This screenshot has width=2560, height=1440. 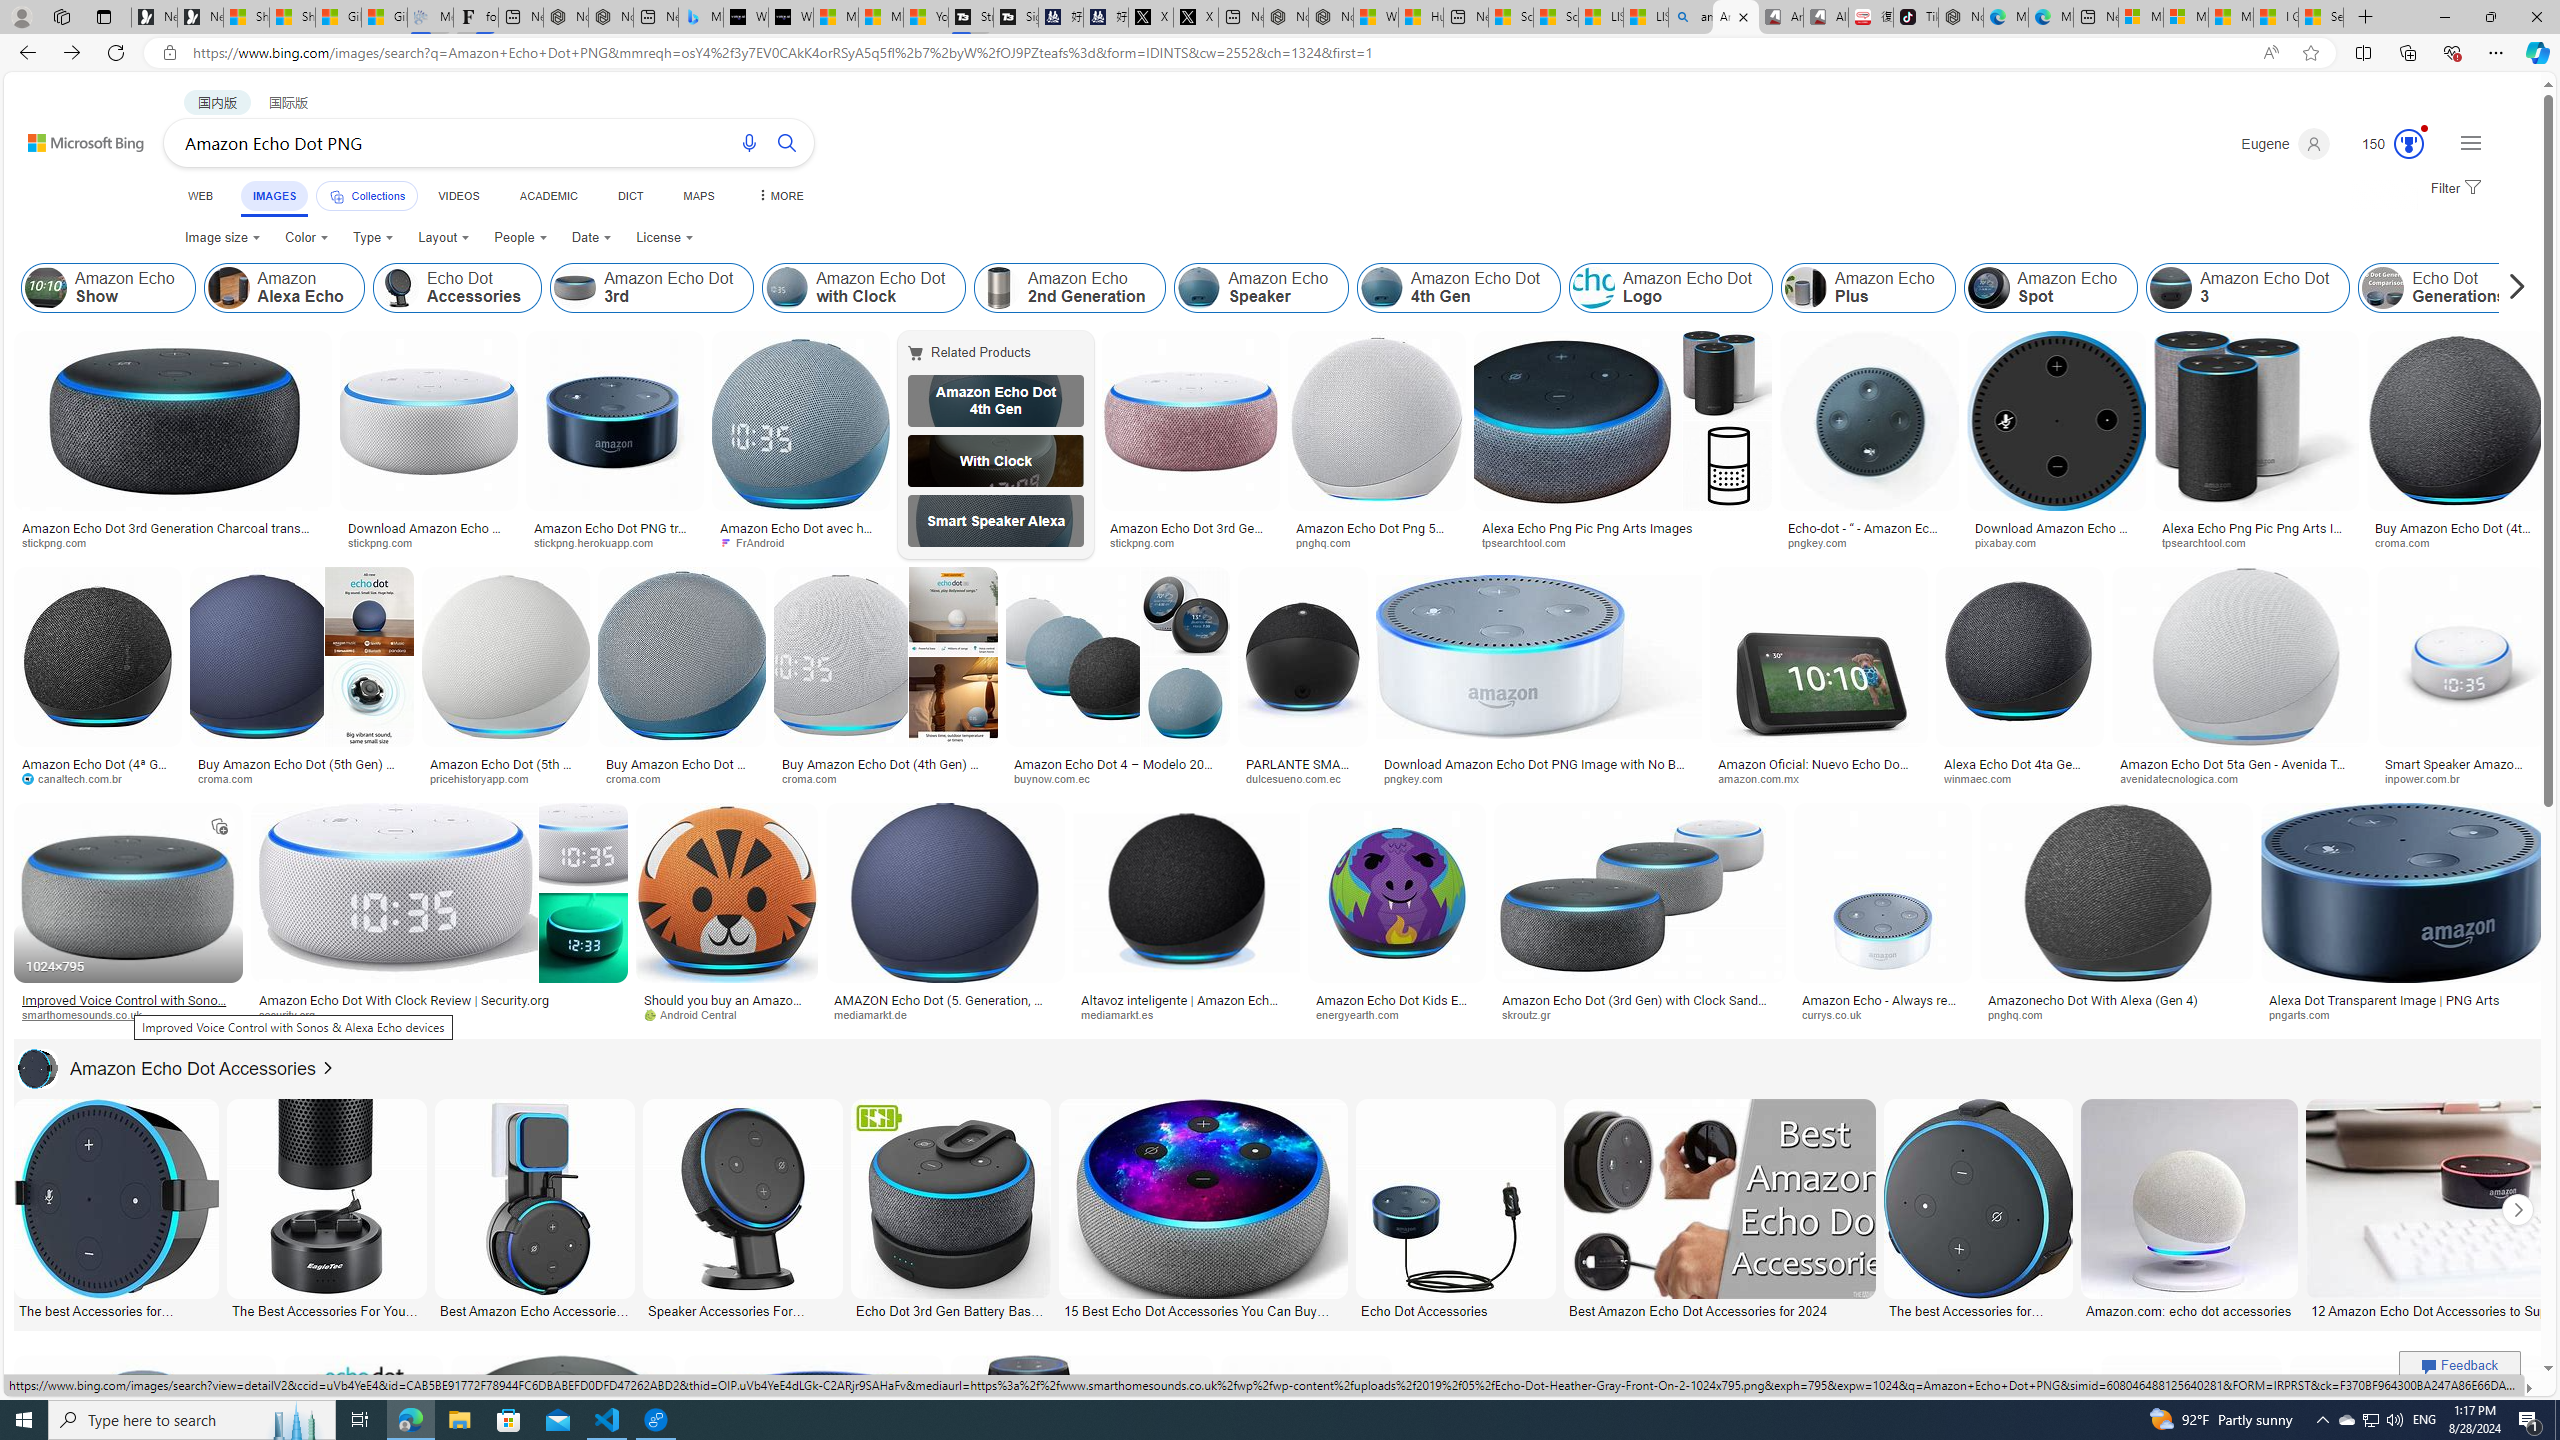 I want to click on Microsoft Rewards 147, so click(x=2384, y=144).